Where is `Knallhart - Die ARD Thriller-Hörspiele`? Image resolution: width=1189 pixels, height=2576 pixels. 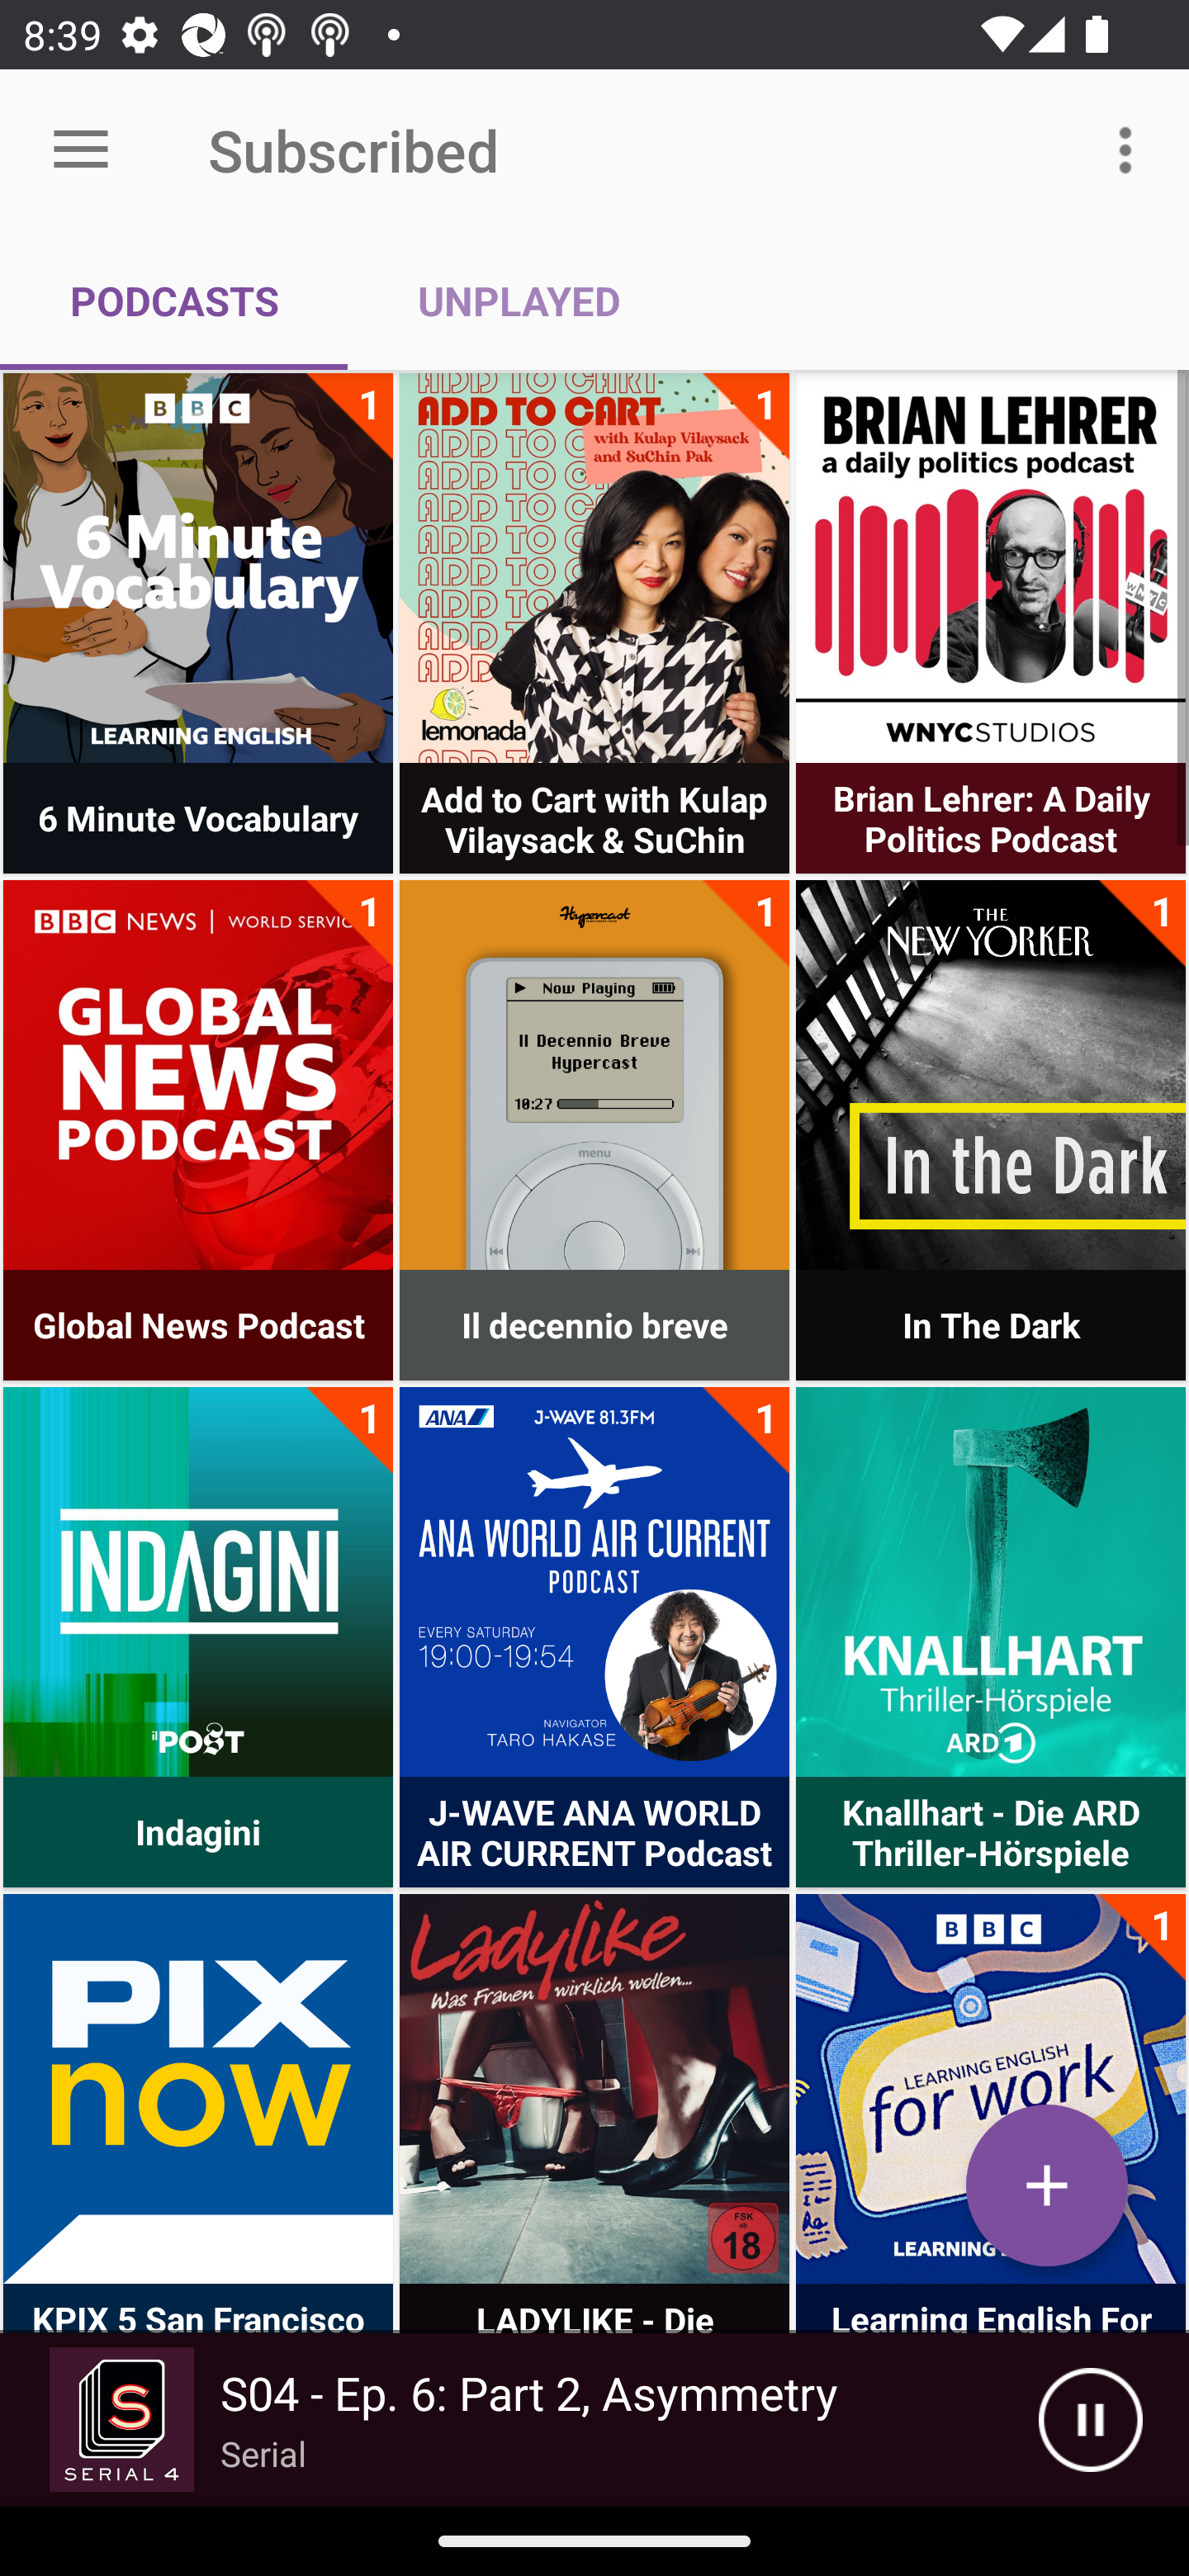
Knallhart - Die ARD Thriller-Hörspiele is located at coordinates (990, 1581).